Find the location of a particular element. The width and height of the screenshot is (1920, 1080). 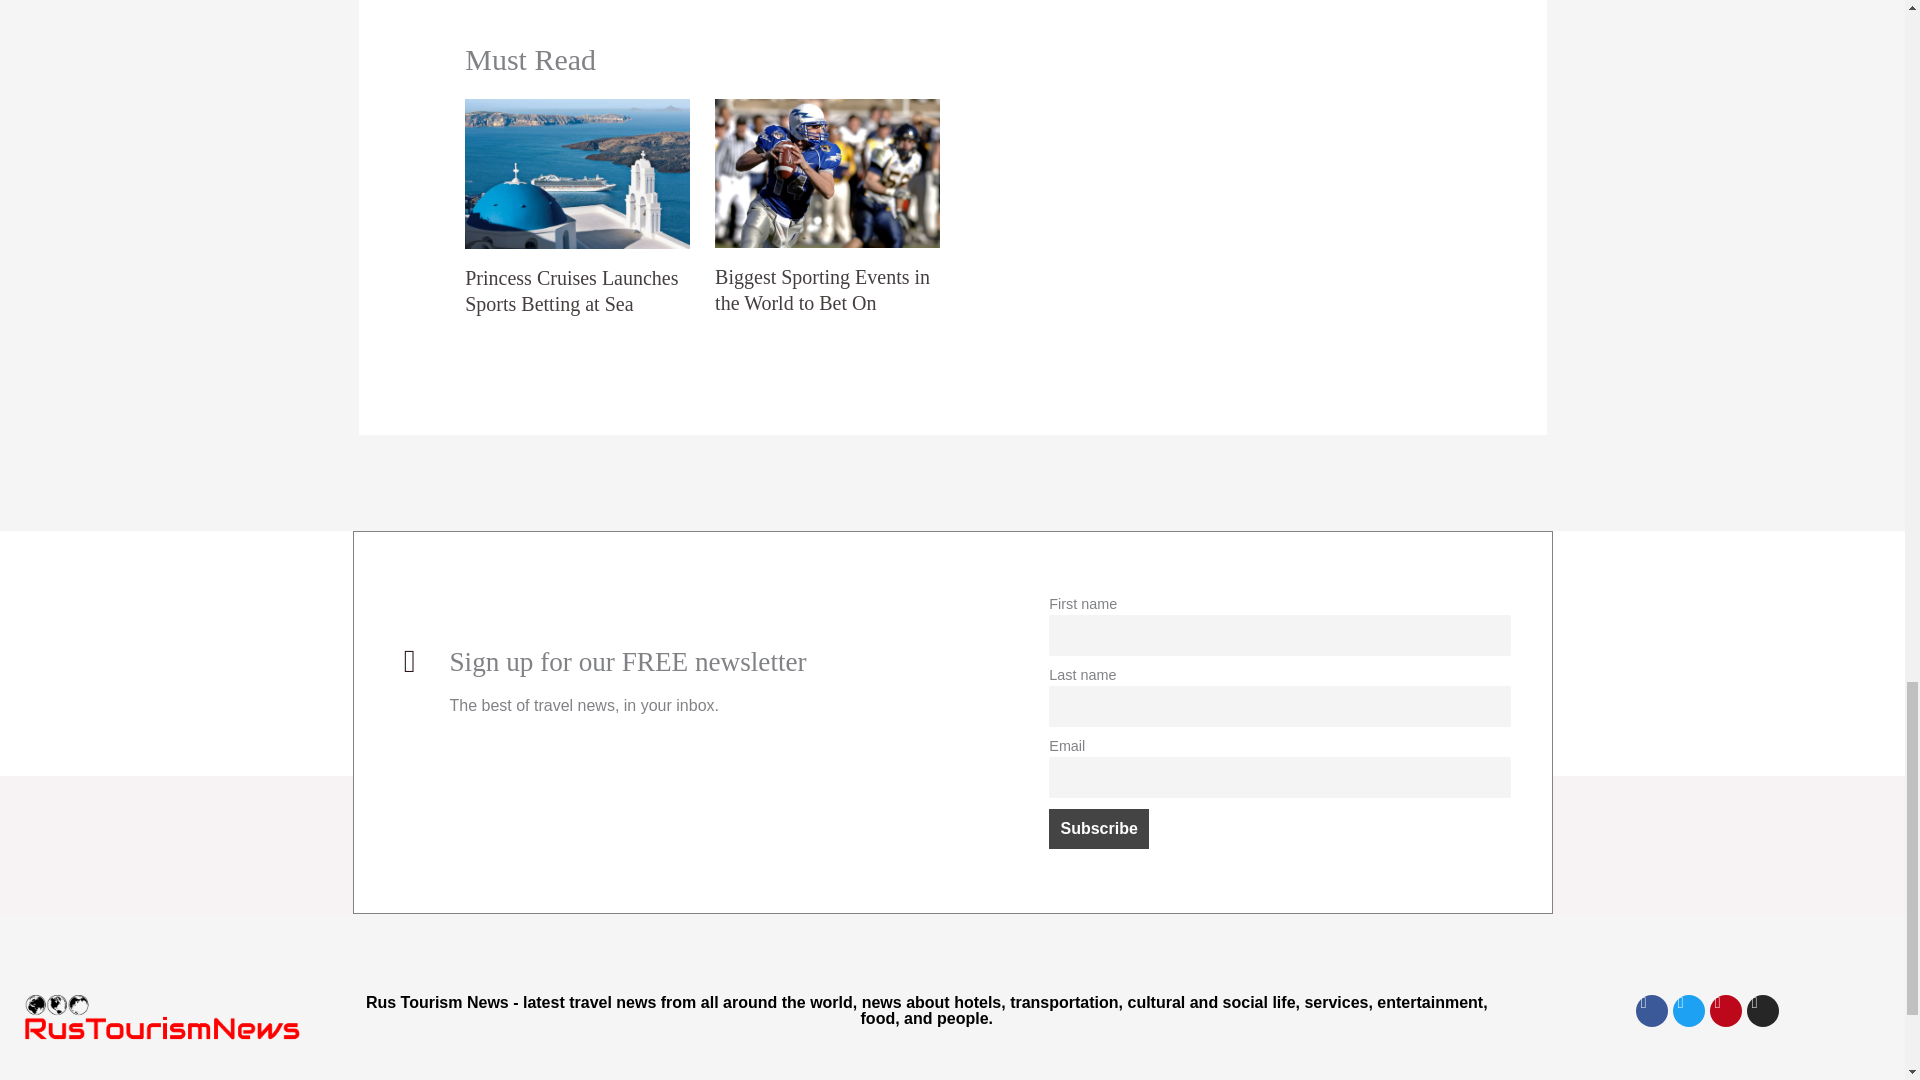

Princess Cruises Launches Sports Betting at Sea 1 is located at coordinates (576, 174).